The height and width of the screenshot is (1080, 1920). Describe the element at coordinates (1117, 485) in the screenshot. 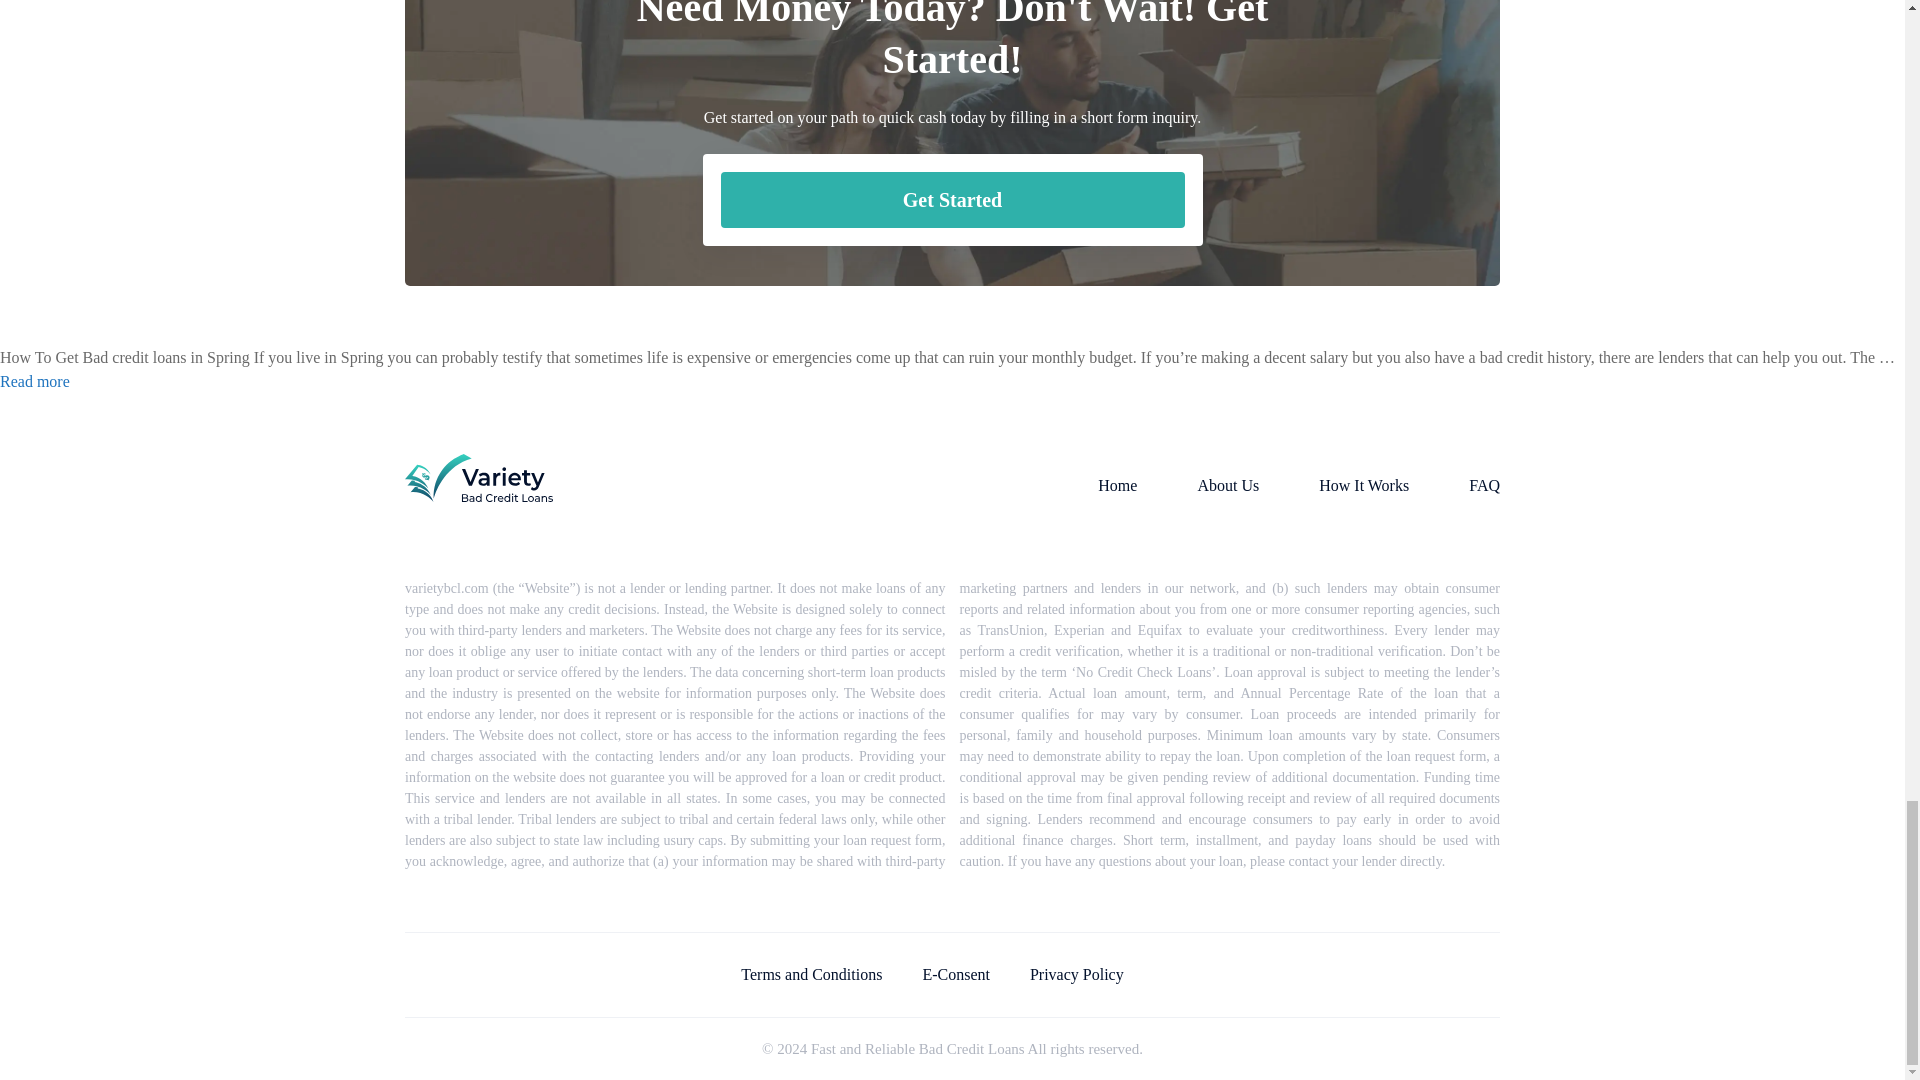

I see `Home` at that location.